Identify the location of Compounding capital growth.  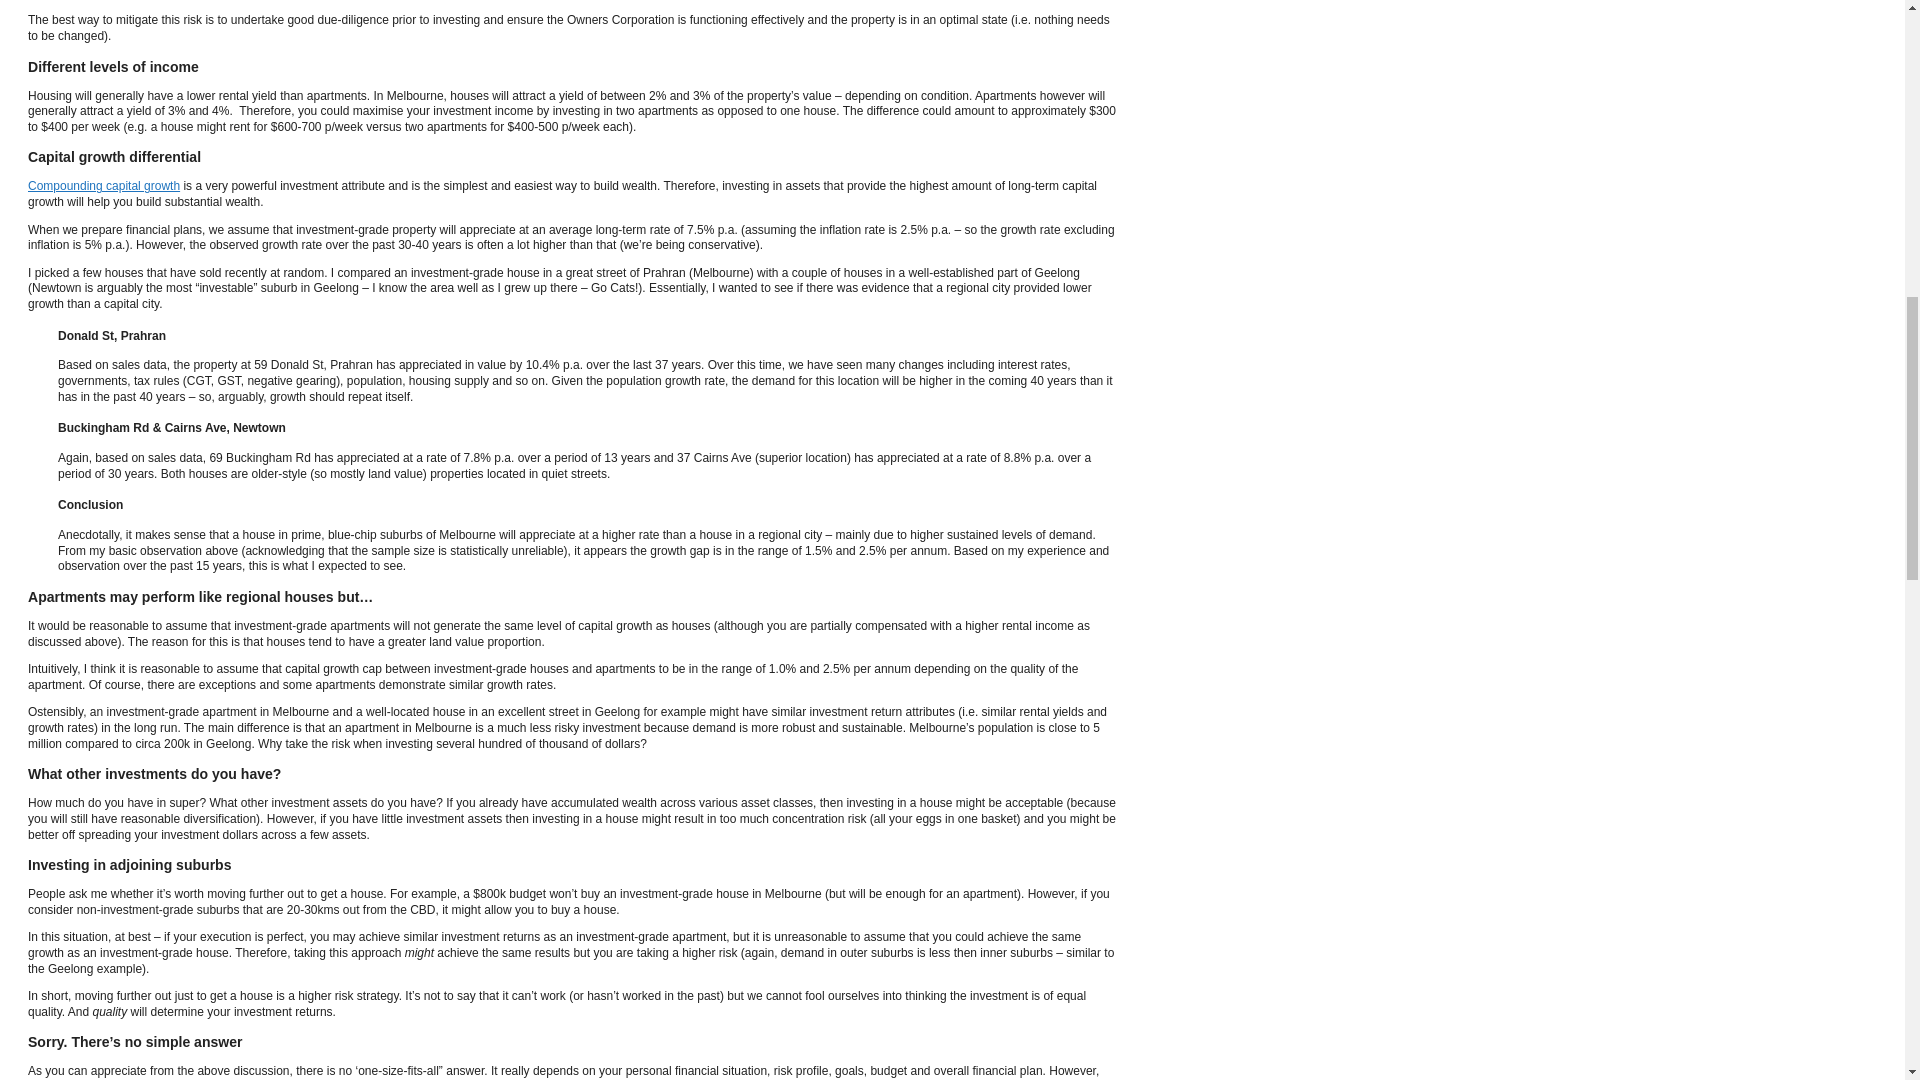
(104, 186).